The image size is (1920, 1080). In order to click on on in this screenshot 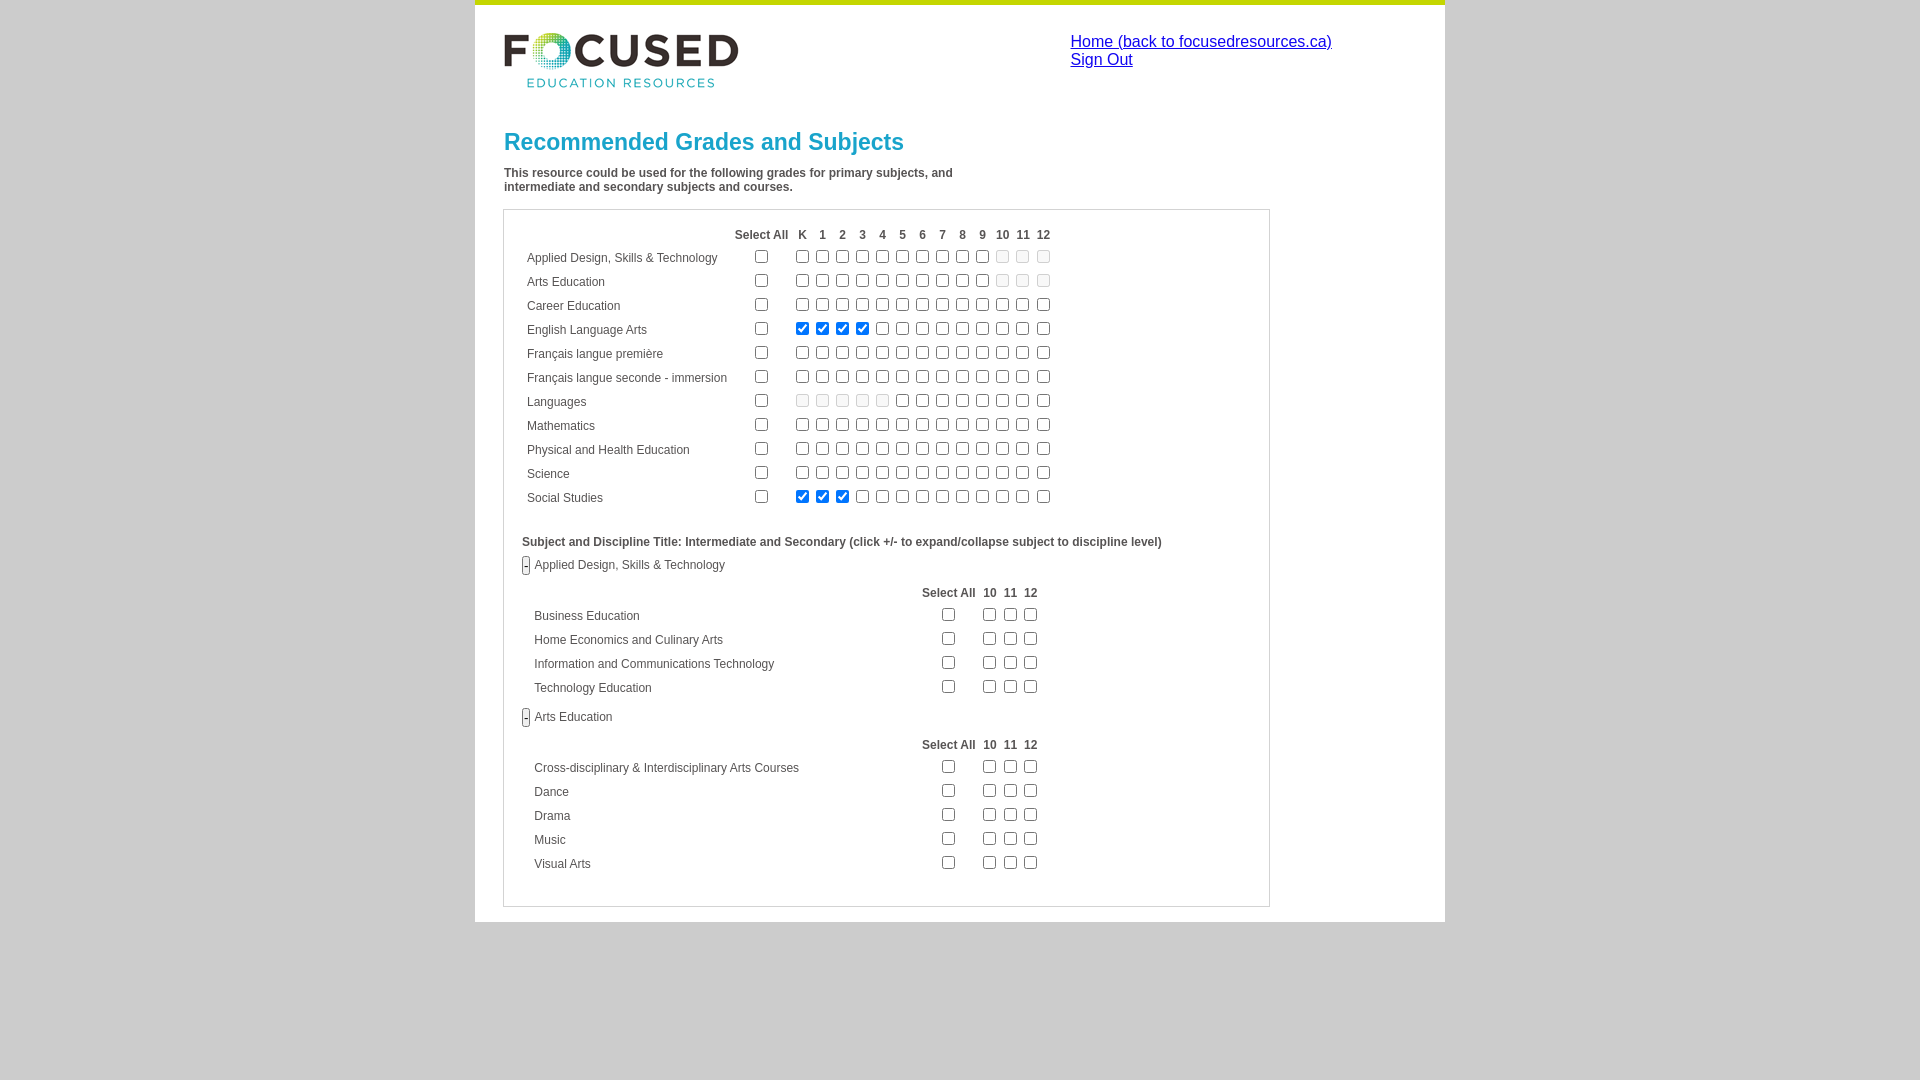, I will do `click(948, 686)`.